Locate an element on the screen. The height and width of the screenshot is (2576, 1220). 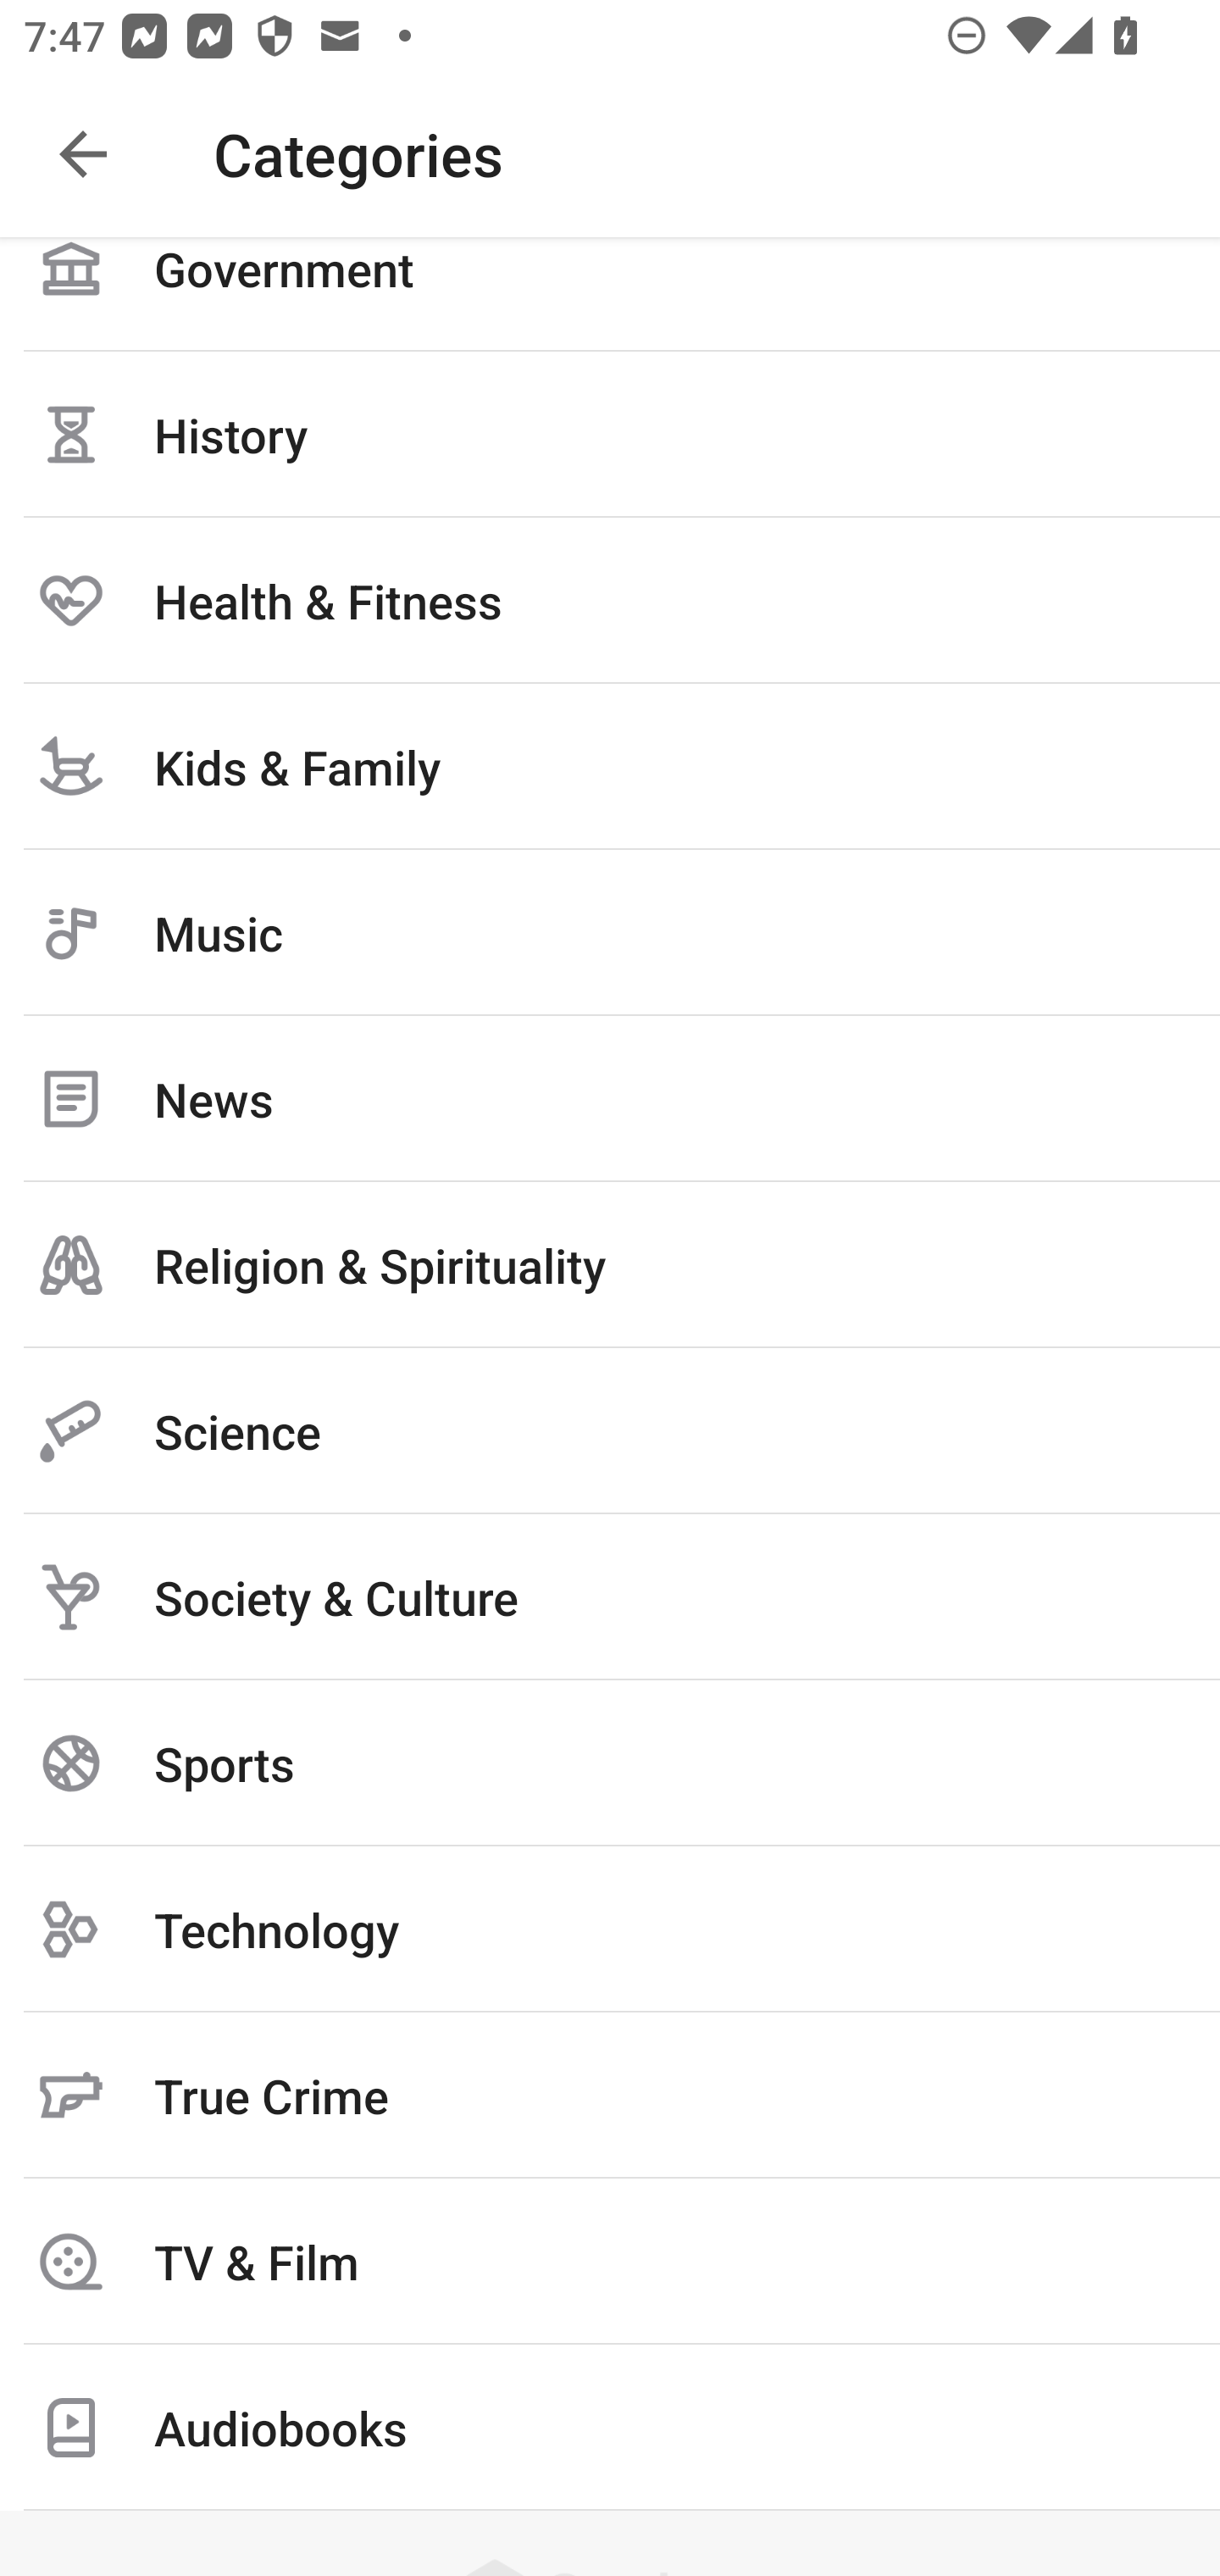
Government is located at coordinates (610, 295).